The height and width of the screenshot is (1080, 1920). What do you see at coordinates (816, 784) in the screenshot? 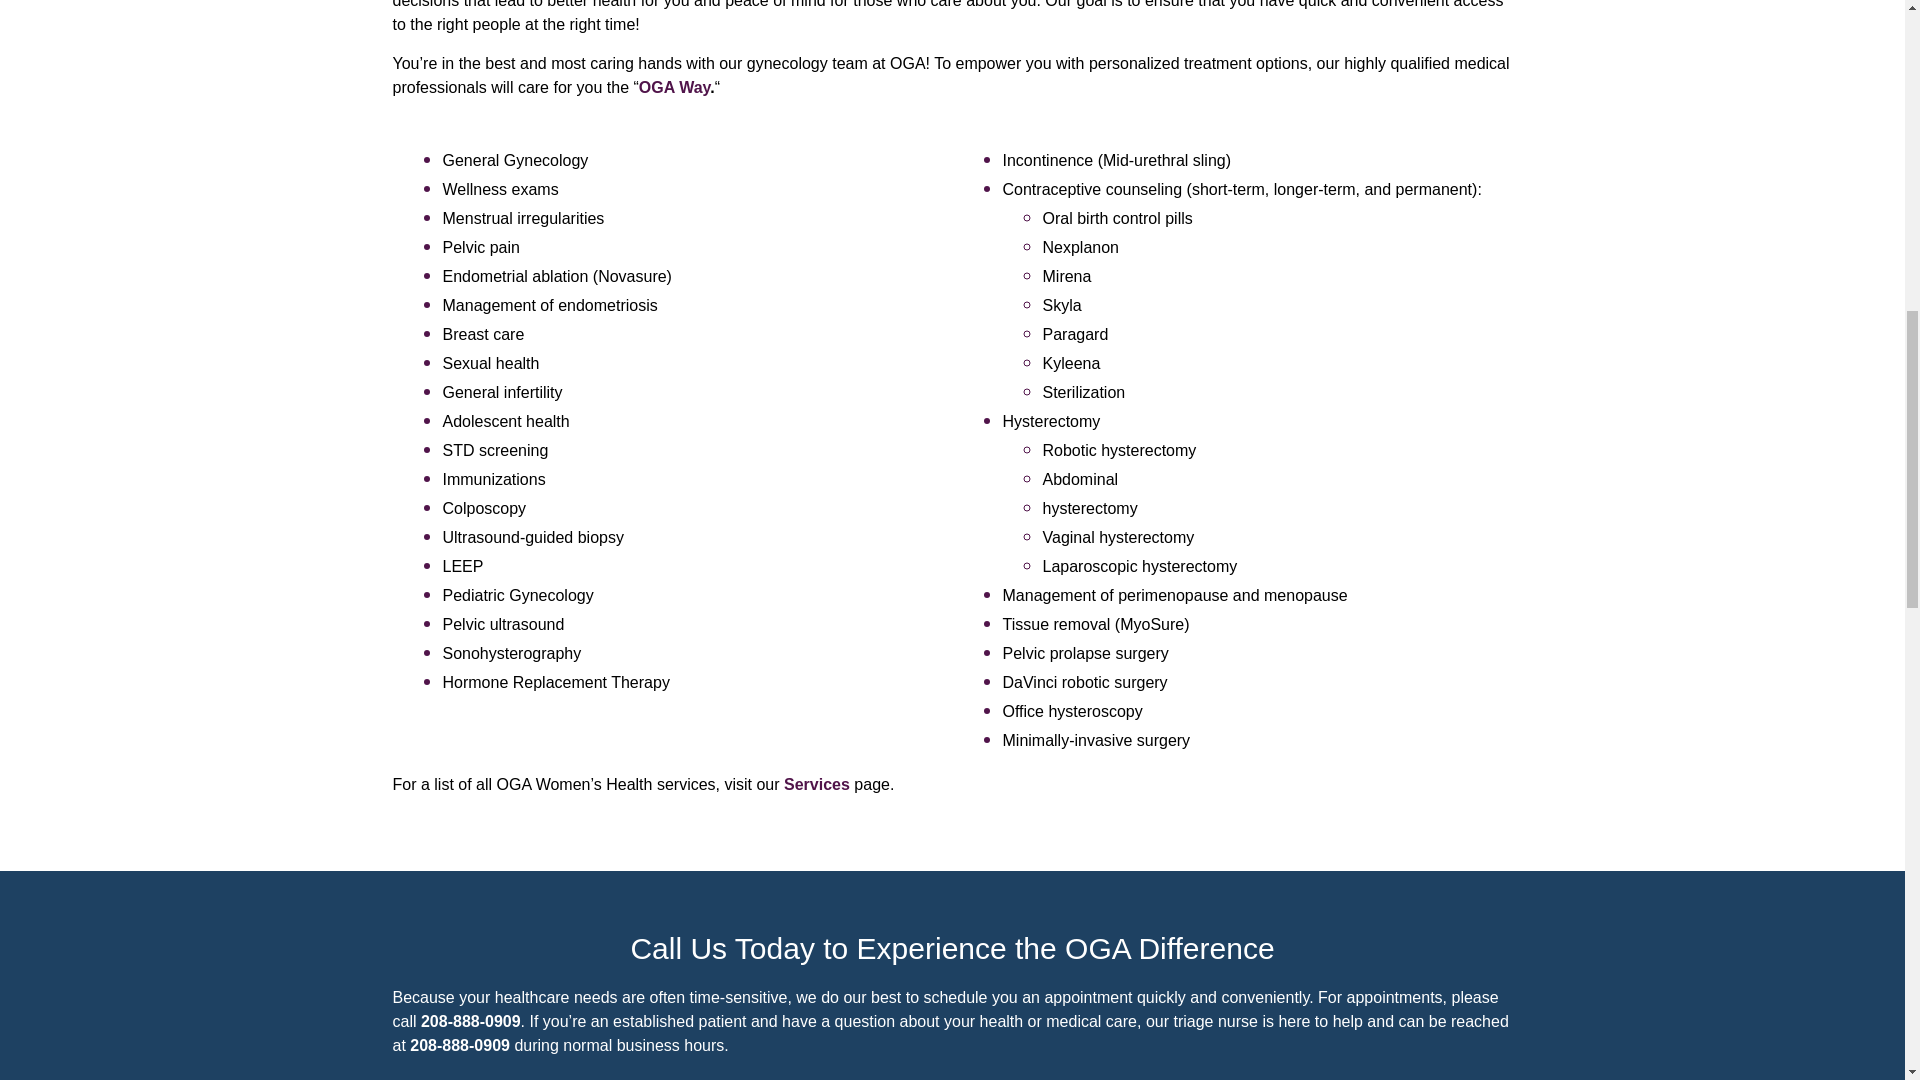
I see `OBGYN Services` at bounding box center [816, 784].